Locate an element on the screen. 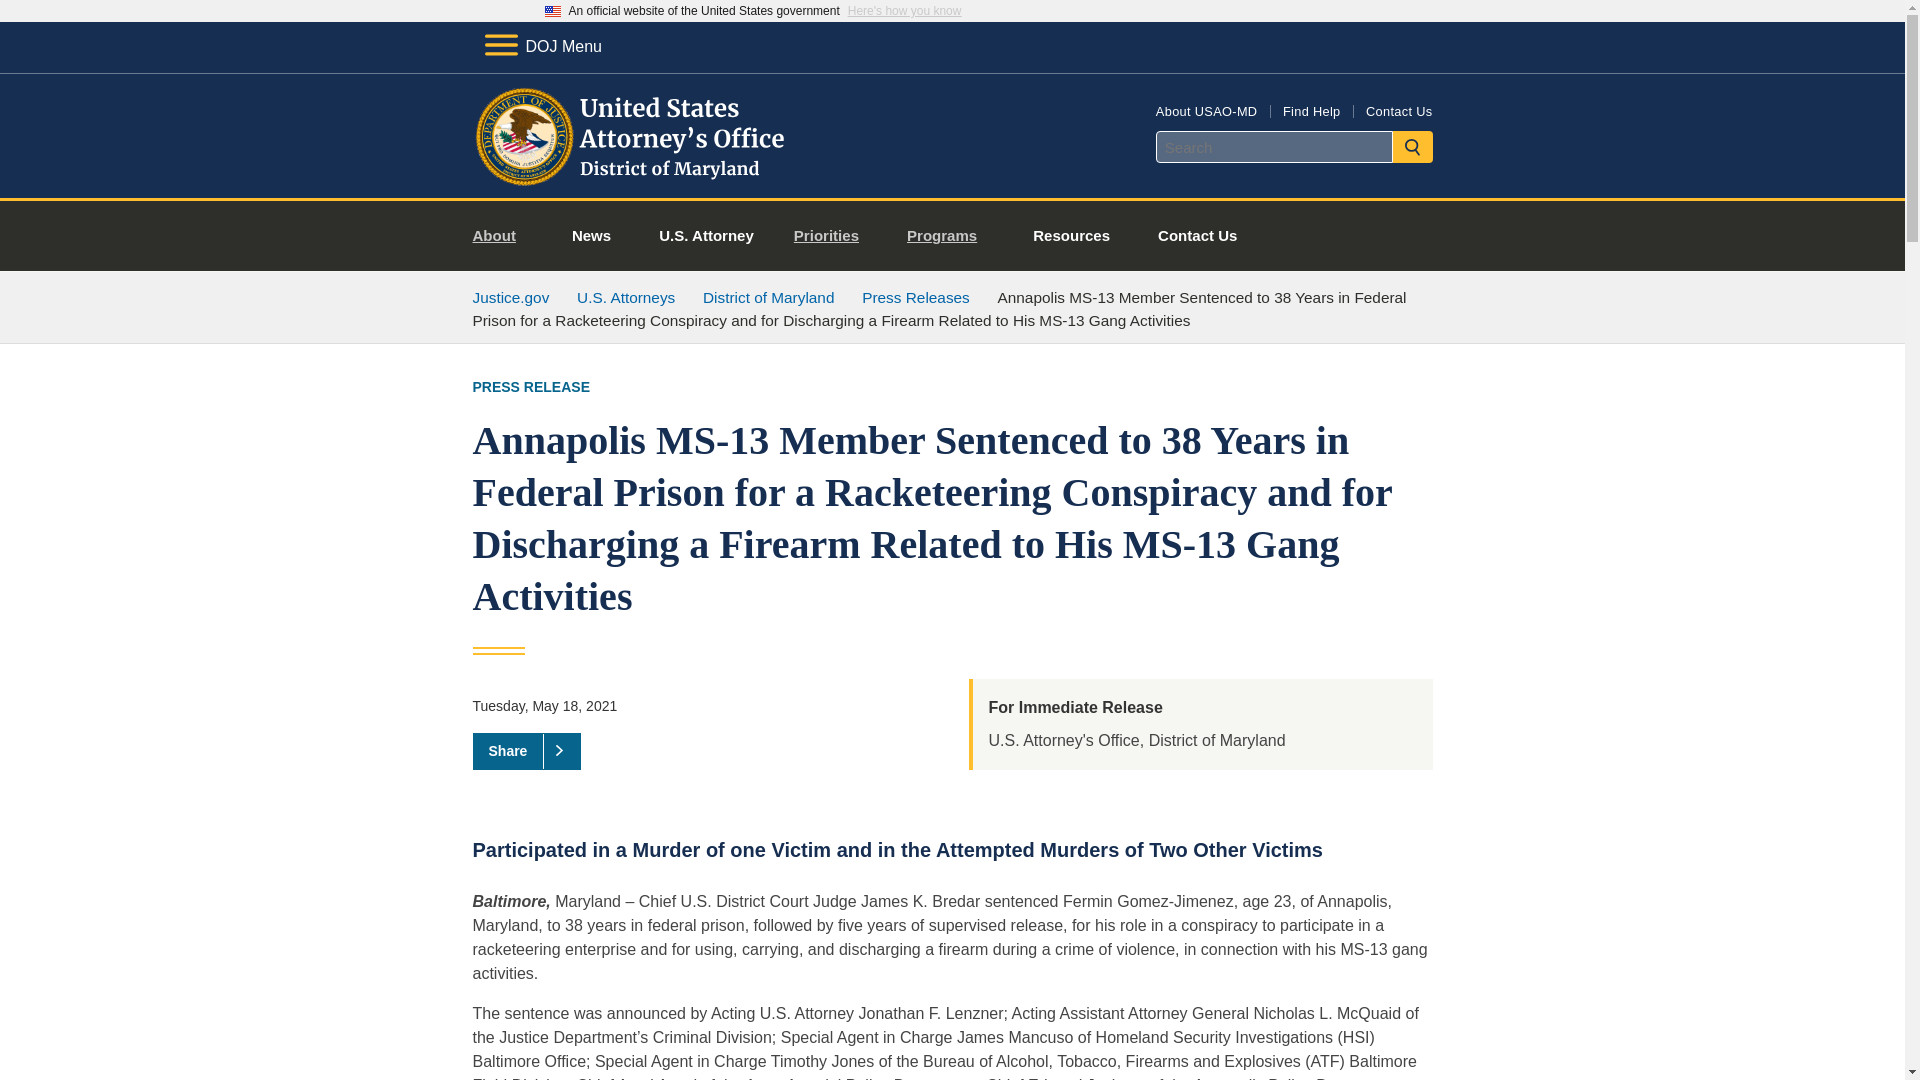  Resources is located at coordinates (1072, 236).